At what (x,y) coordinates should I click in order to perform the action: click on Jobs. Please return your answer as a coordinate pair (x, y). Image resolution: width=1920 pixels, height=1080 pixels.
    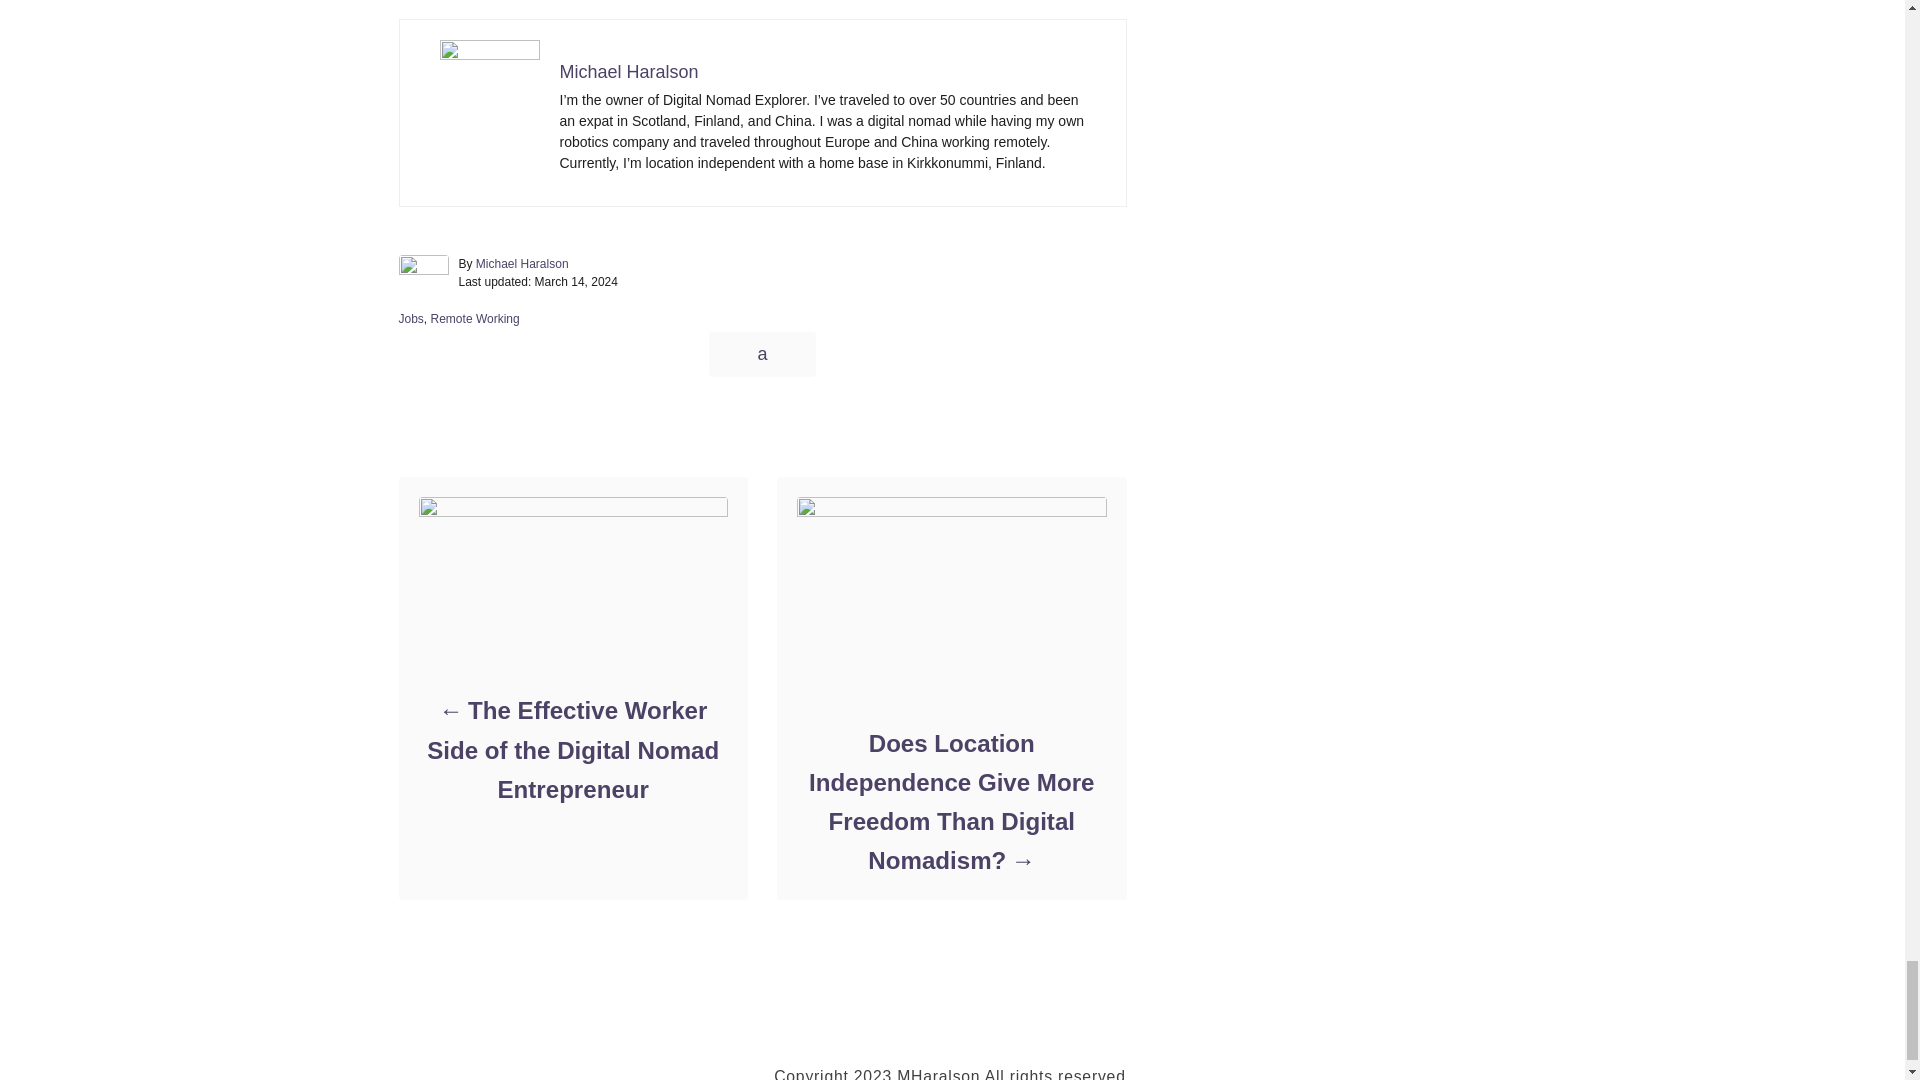
    Looking at the image, I should click on (410, 319).